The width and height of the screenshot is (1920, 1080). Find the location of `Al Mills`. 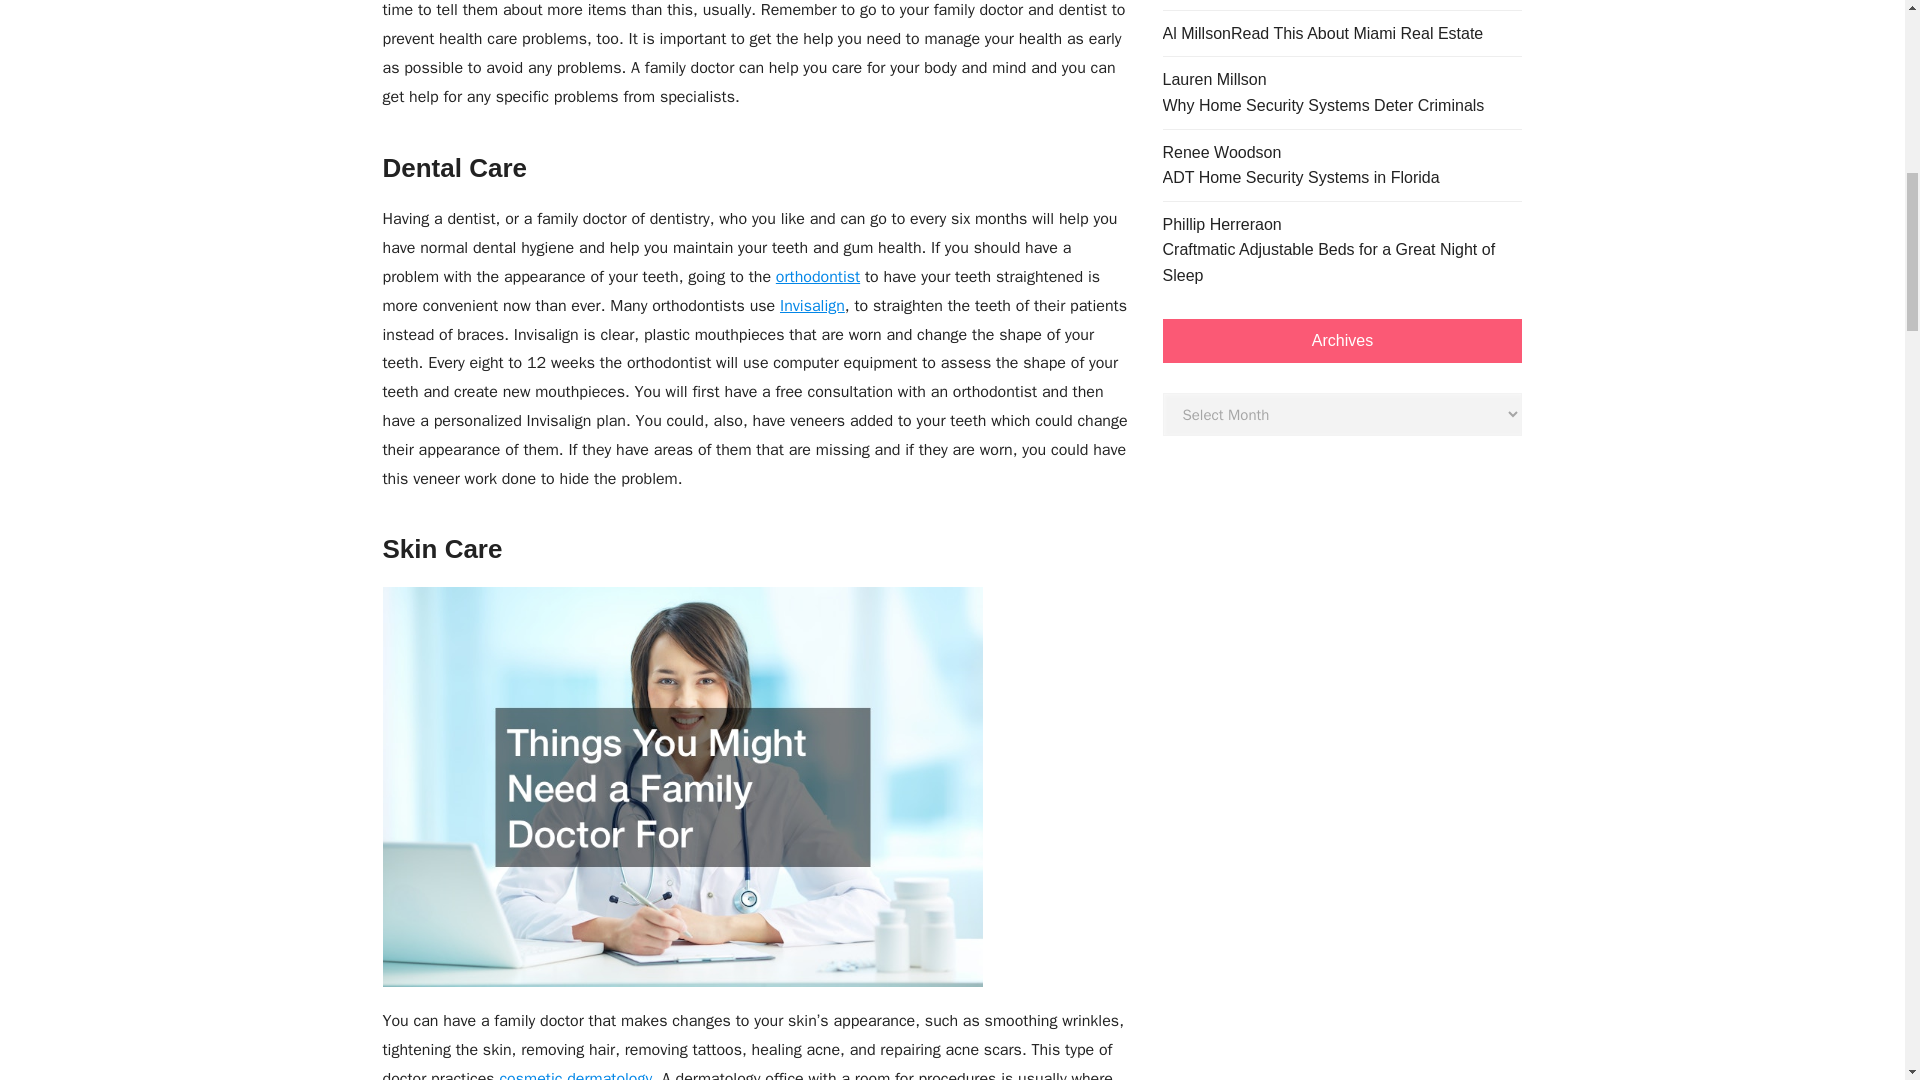

Al Mills is located at coordinates (1187, 33).